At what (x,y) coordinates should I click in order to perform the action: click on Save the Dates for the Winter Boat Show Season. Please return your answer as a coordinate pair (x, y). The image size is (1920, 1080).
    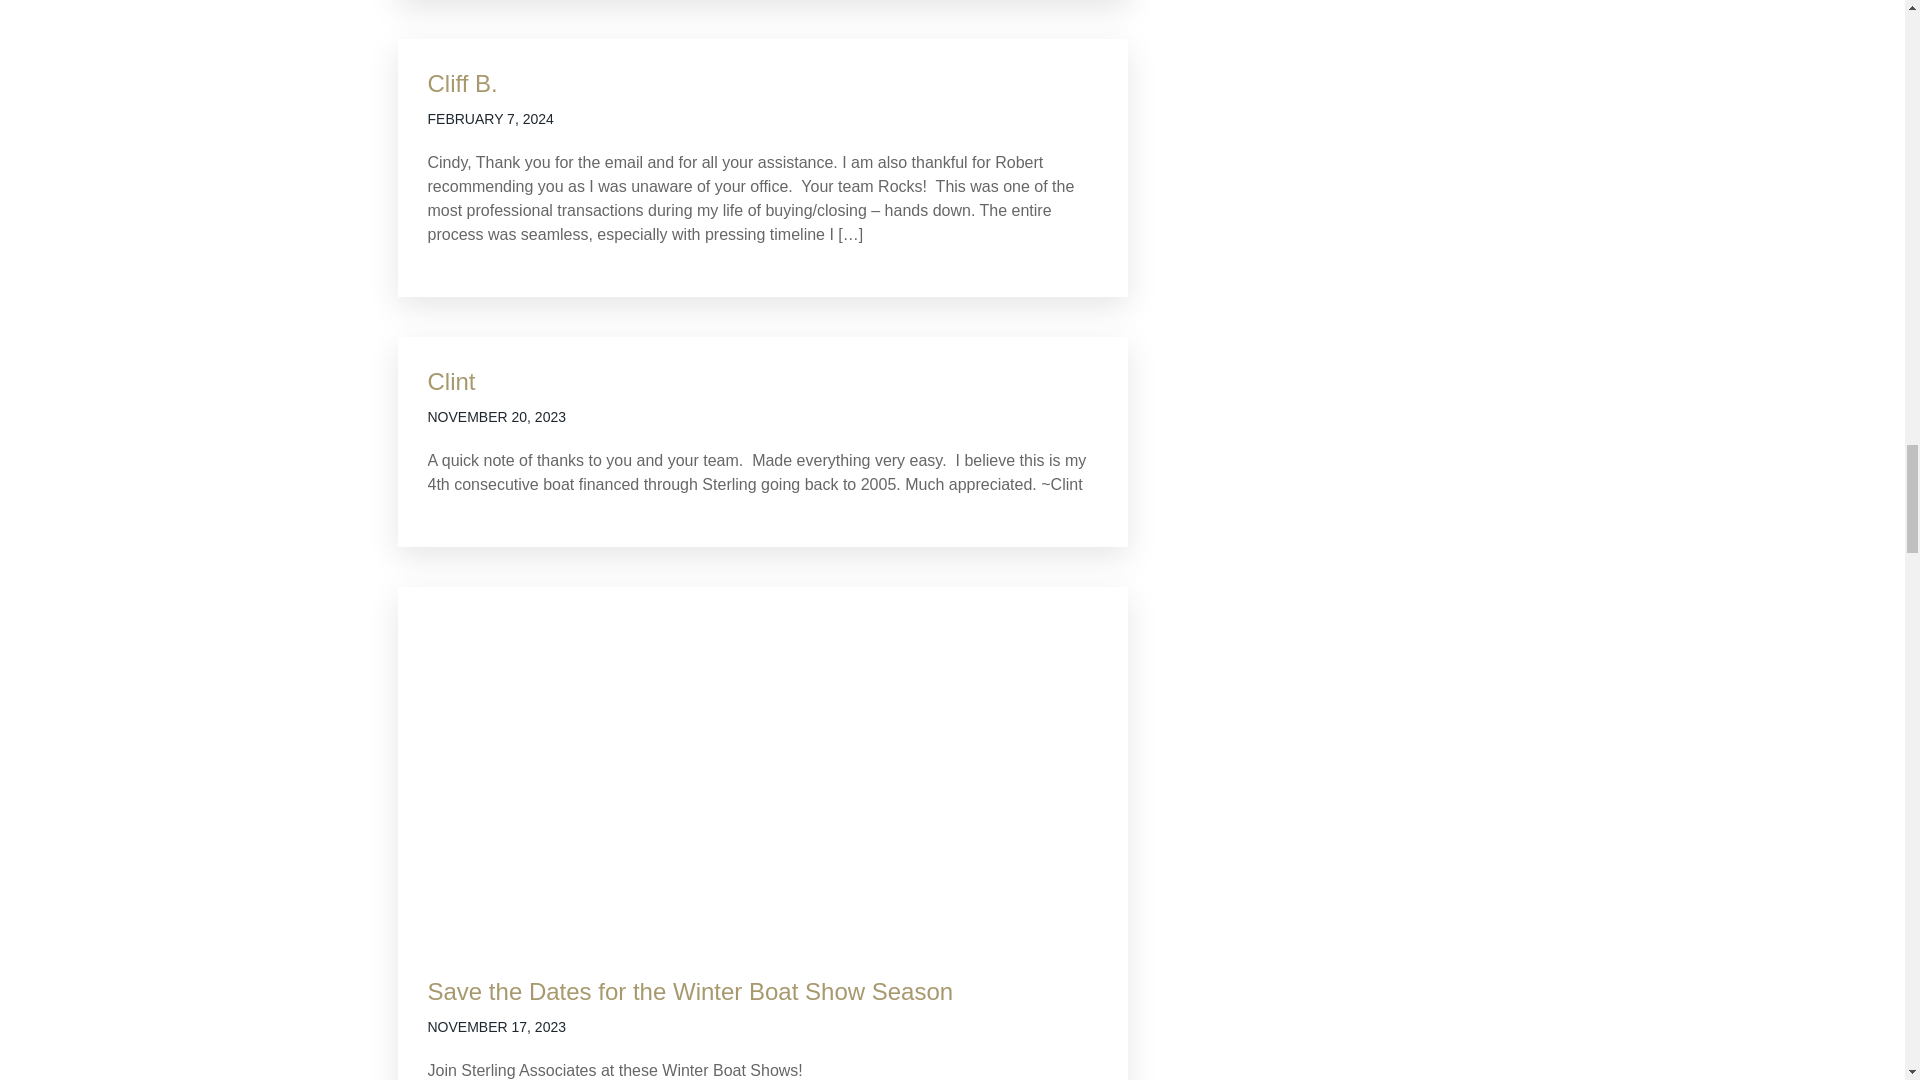
    Looking at the image, I should click on (691, 992).